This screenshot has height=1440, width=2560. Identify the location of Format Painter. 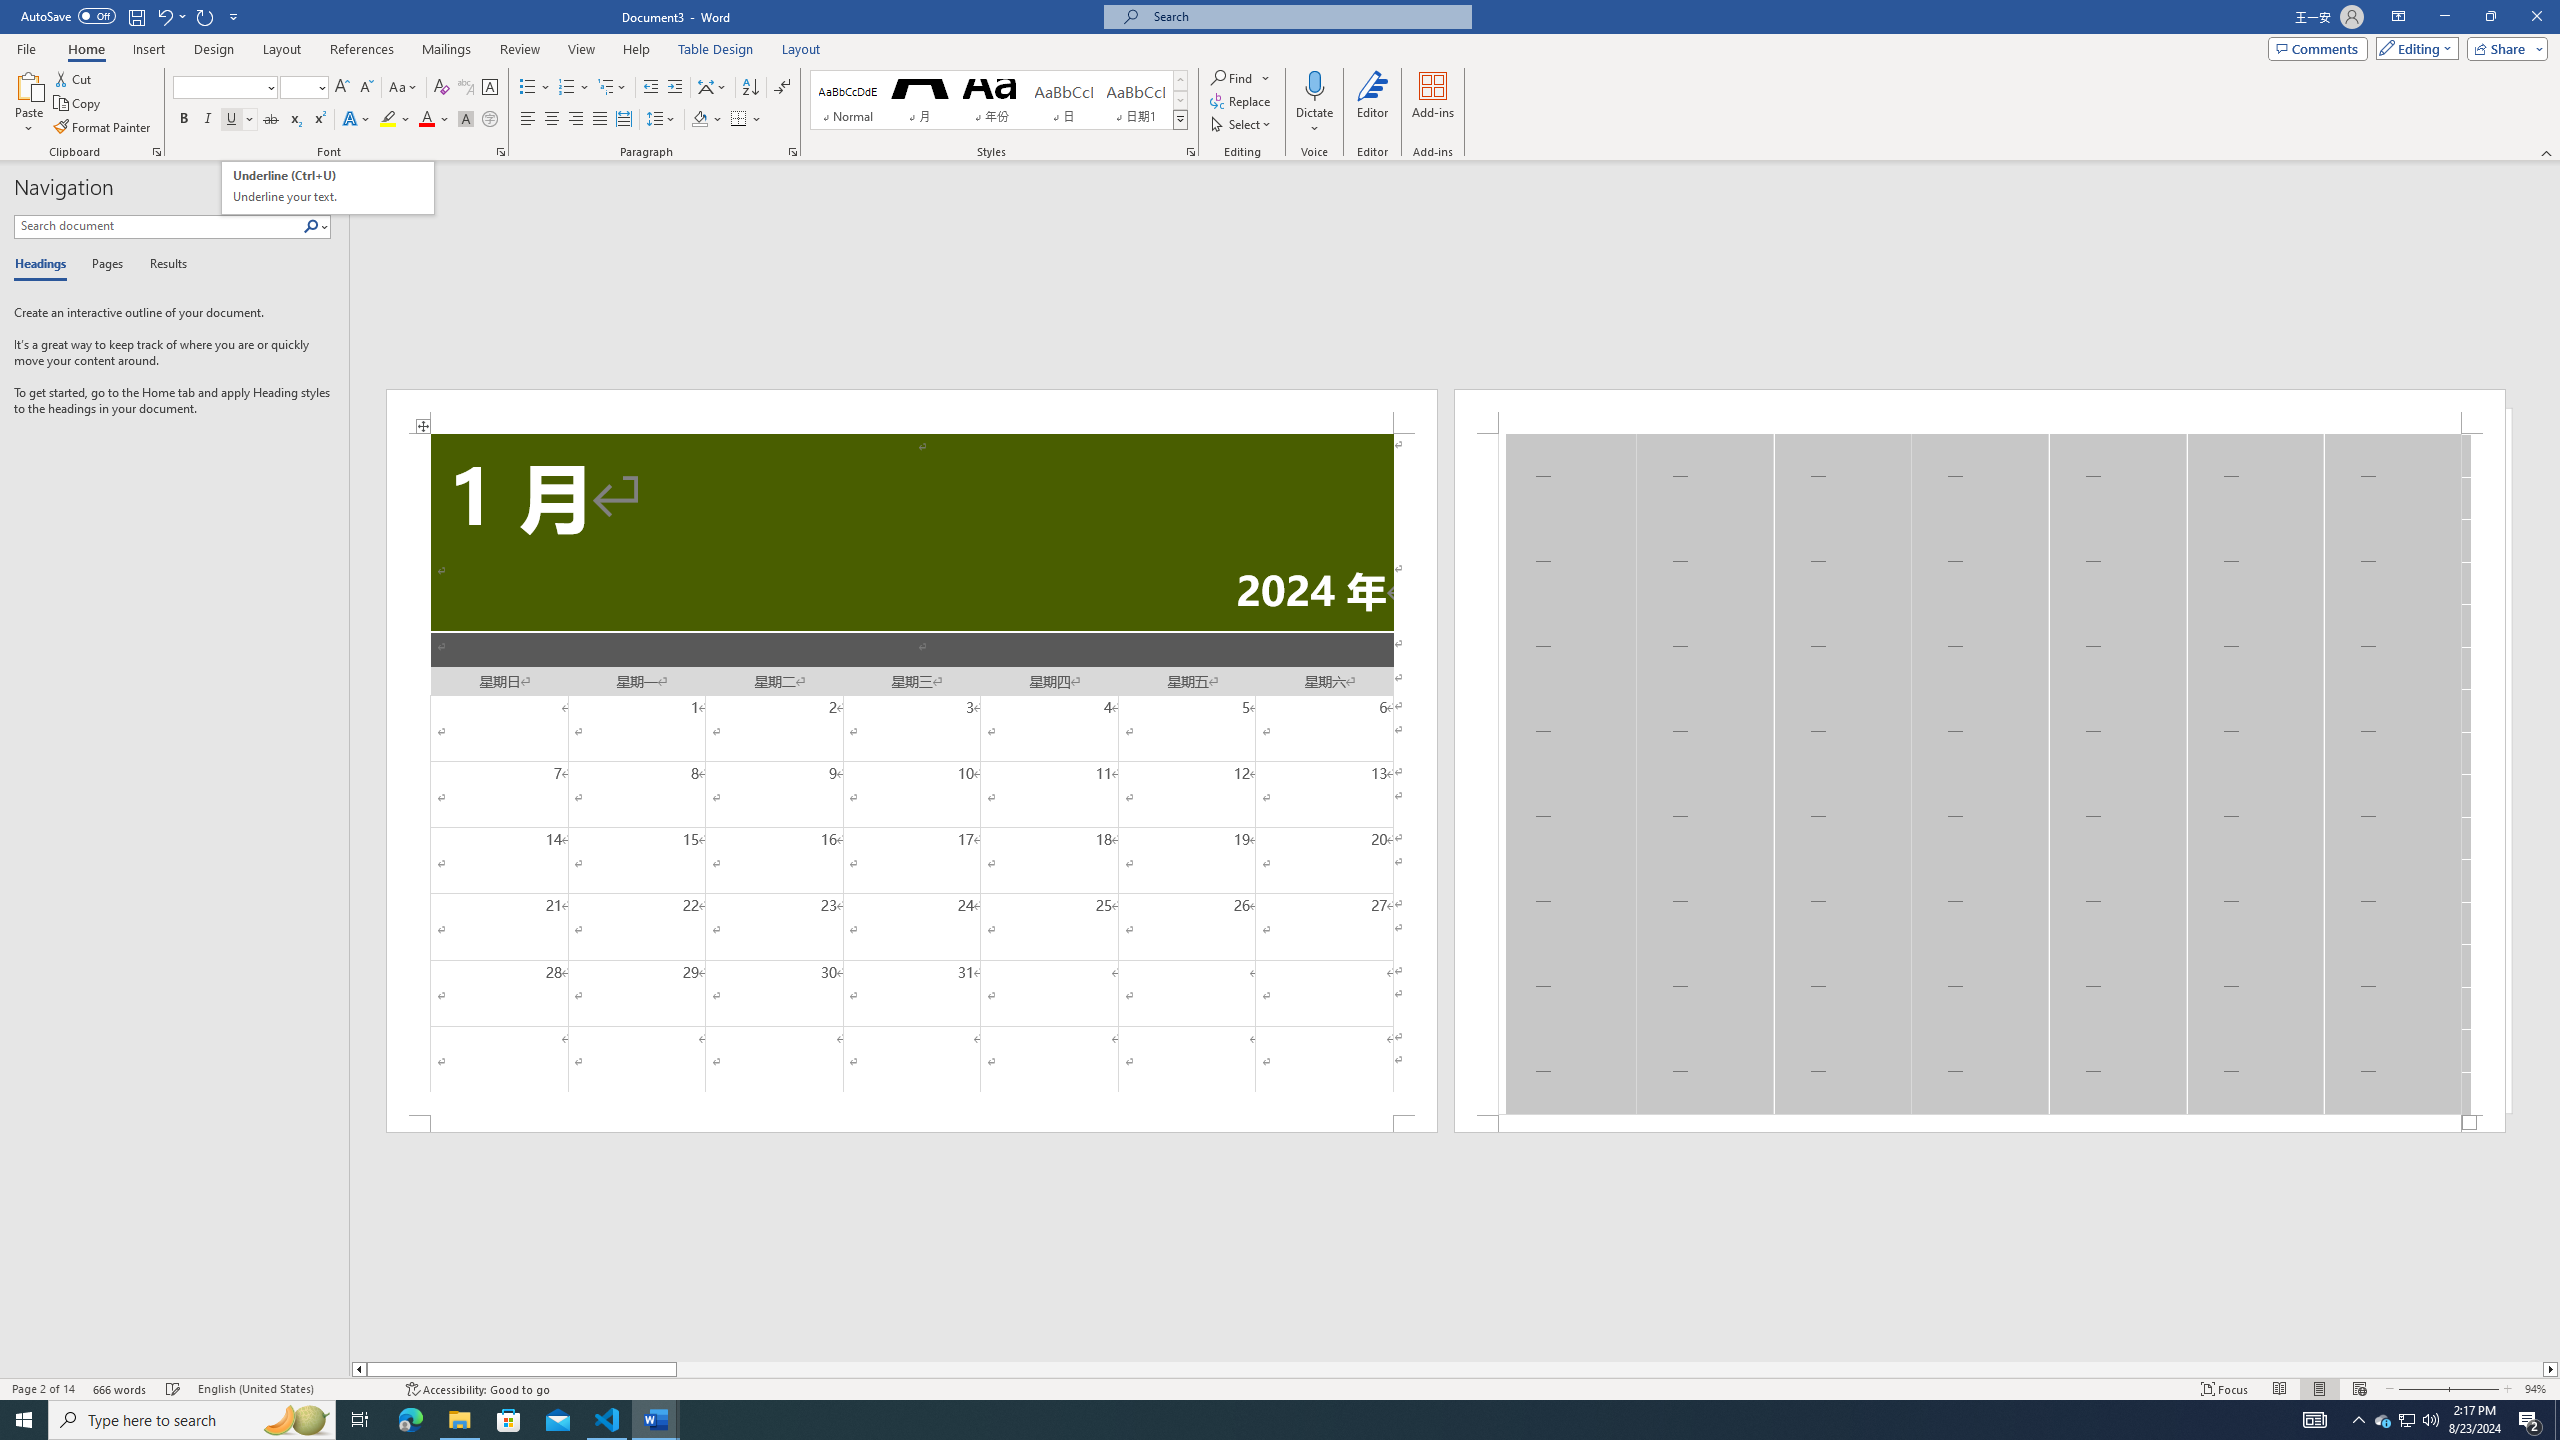
(104, 128).